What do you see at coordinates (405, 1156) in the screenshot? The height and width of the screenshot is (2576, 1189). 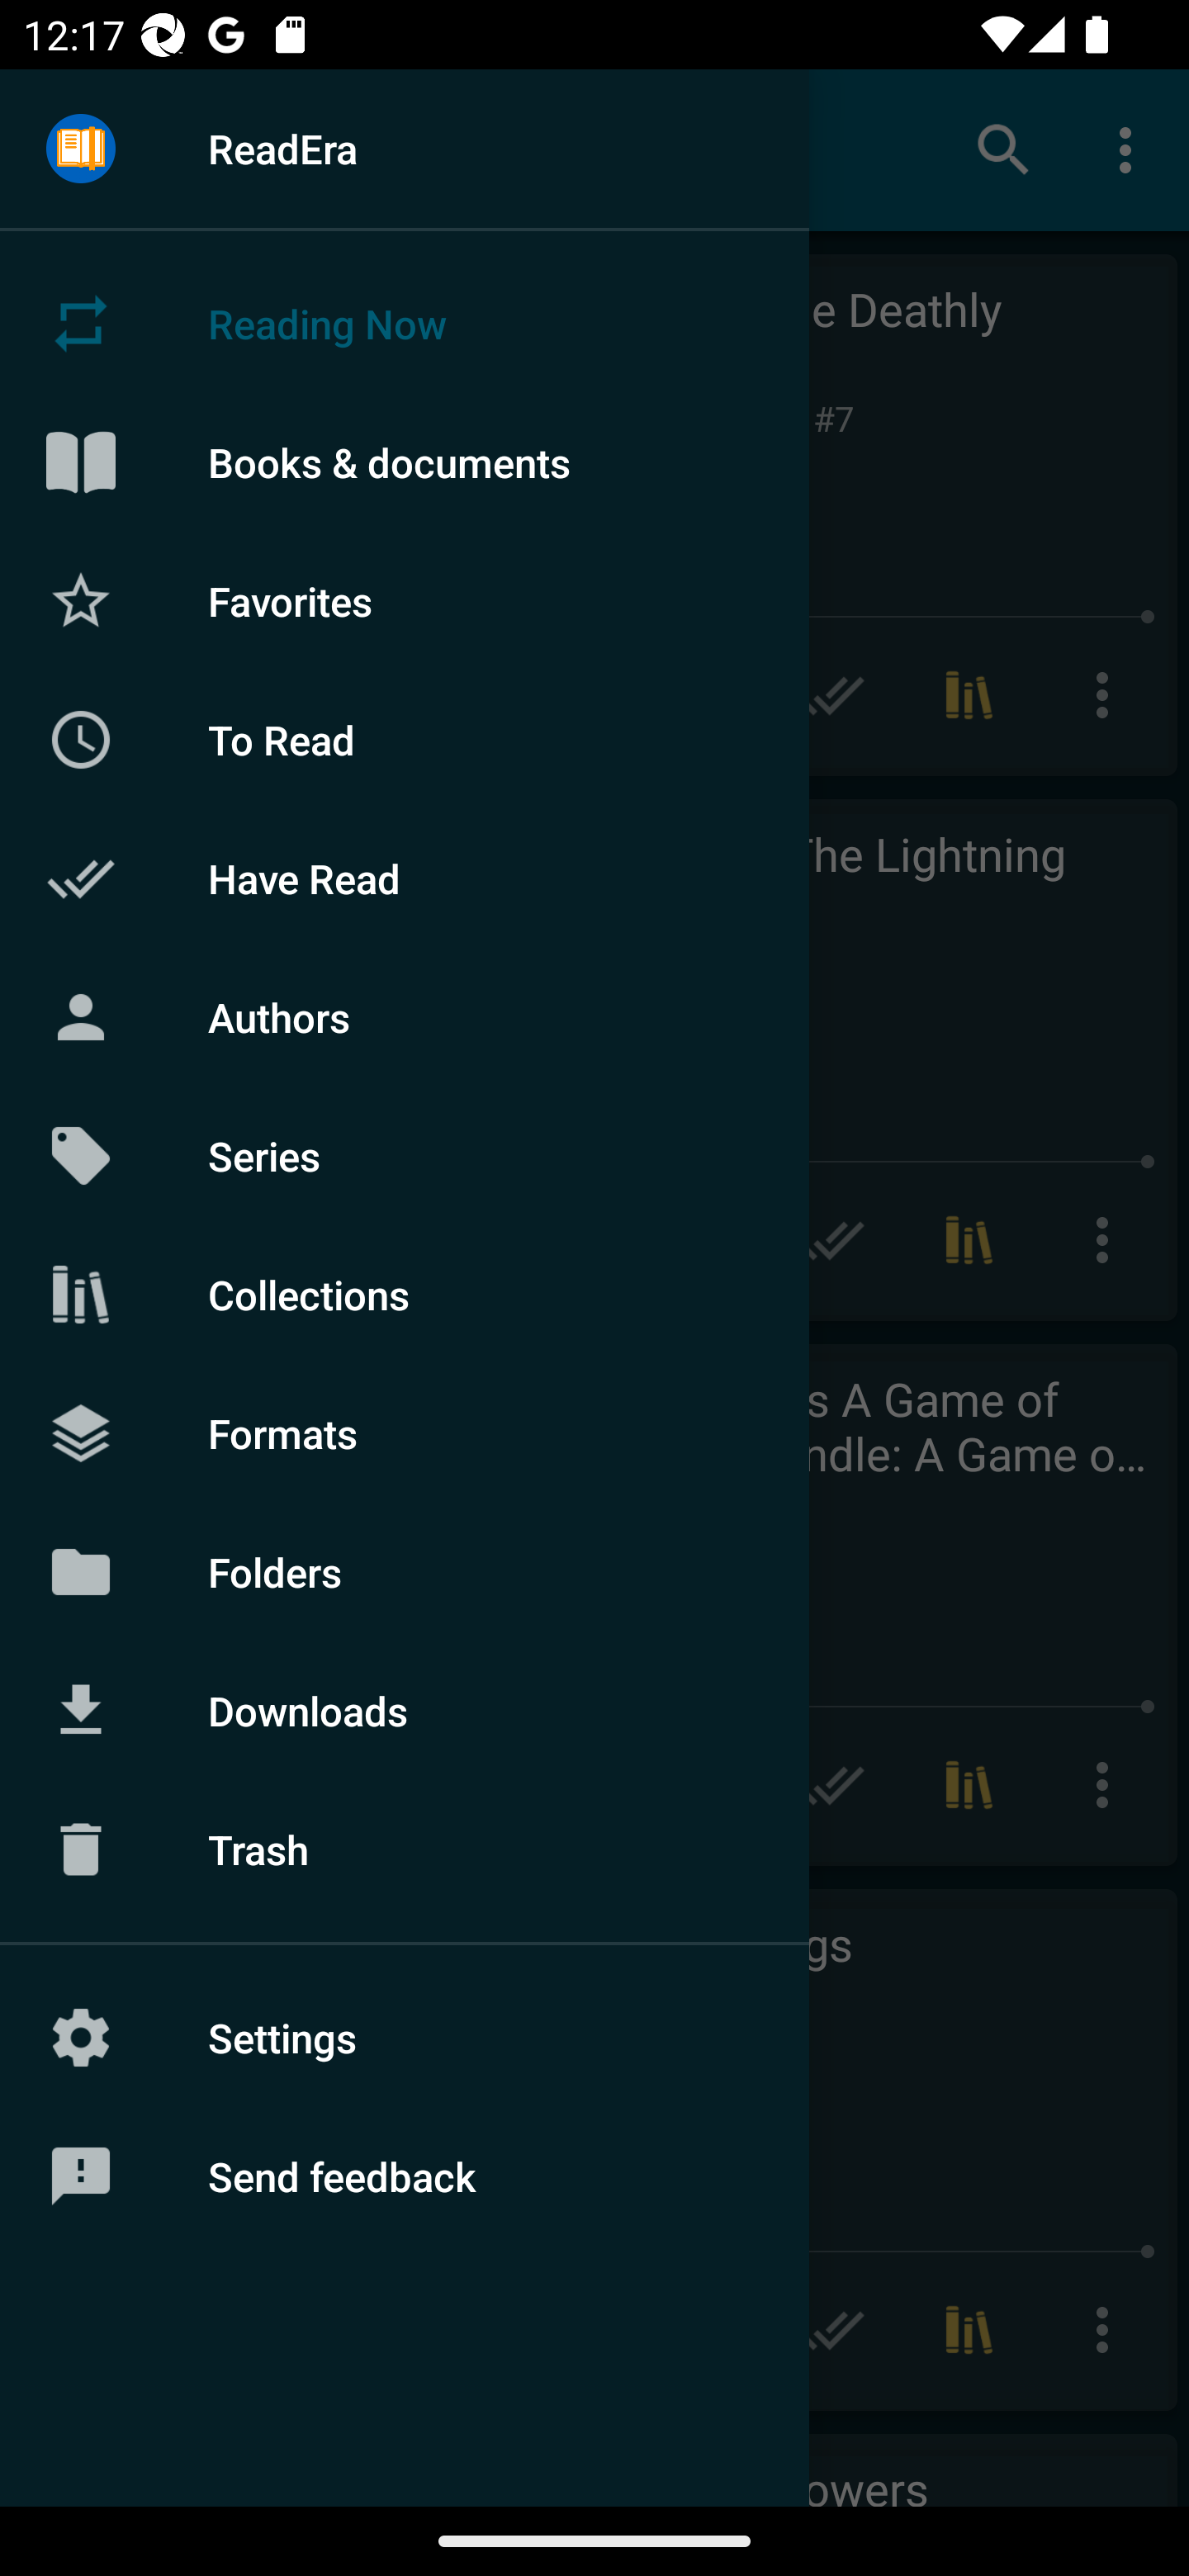 I see `Series` at bounding box center [405, 1156].